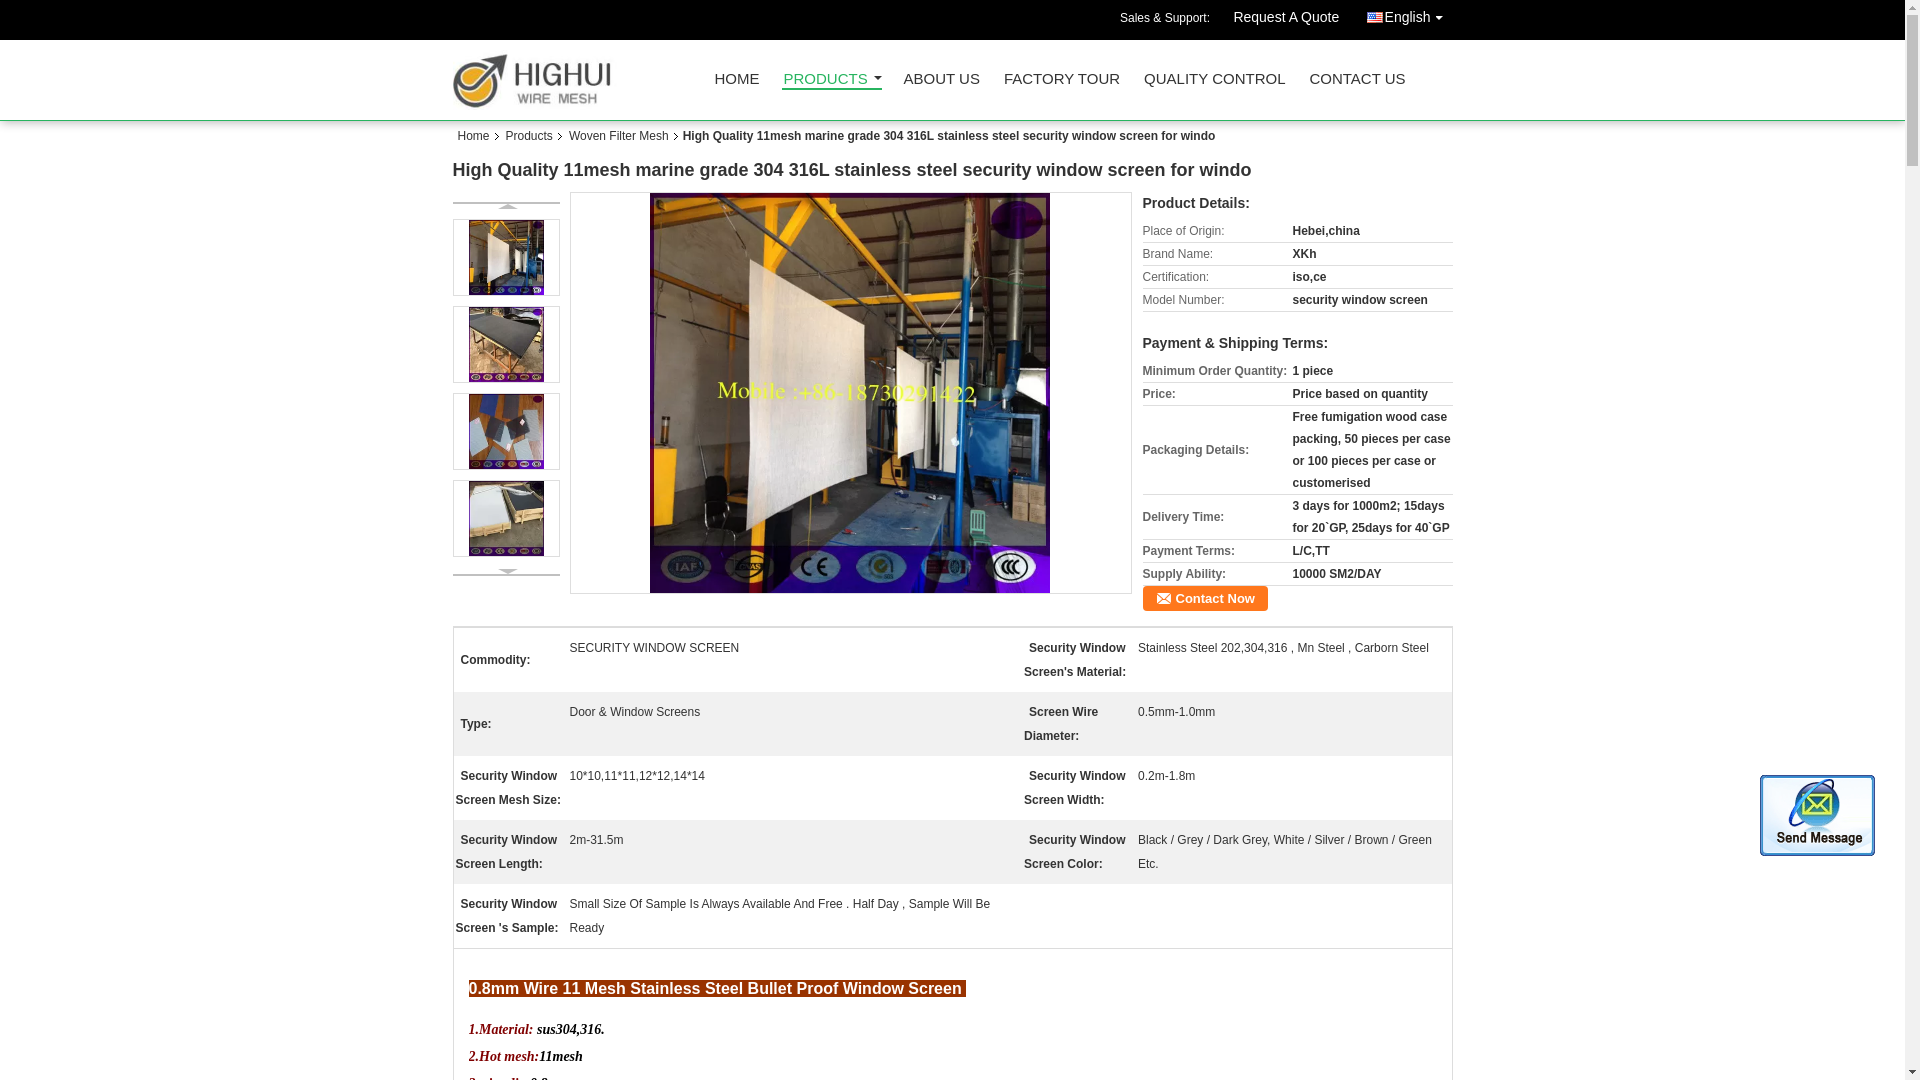 Image resolution: width=1920 pixels, height=1080 pixels. I want to click on CONTACT US, so click(1357, 84).